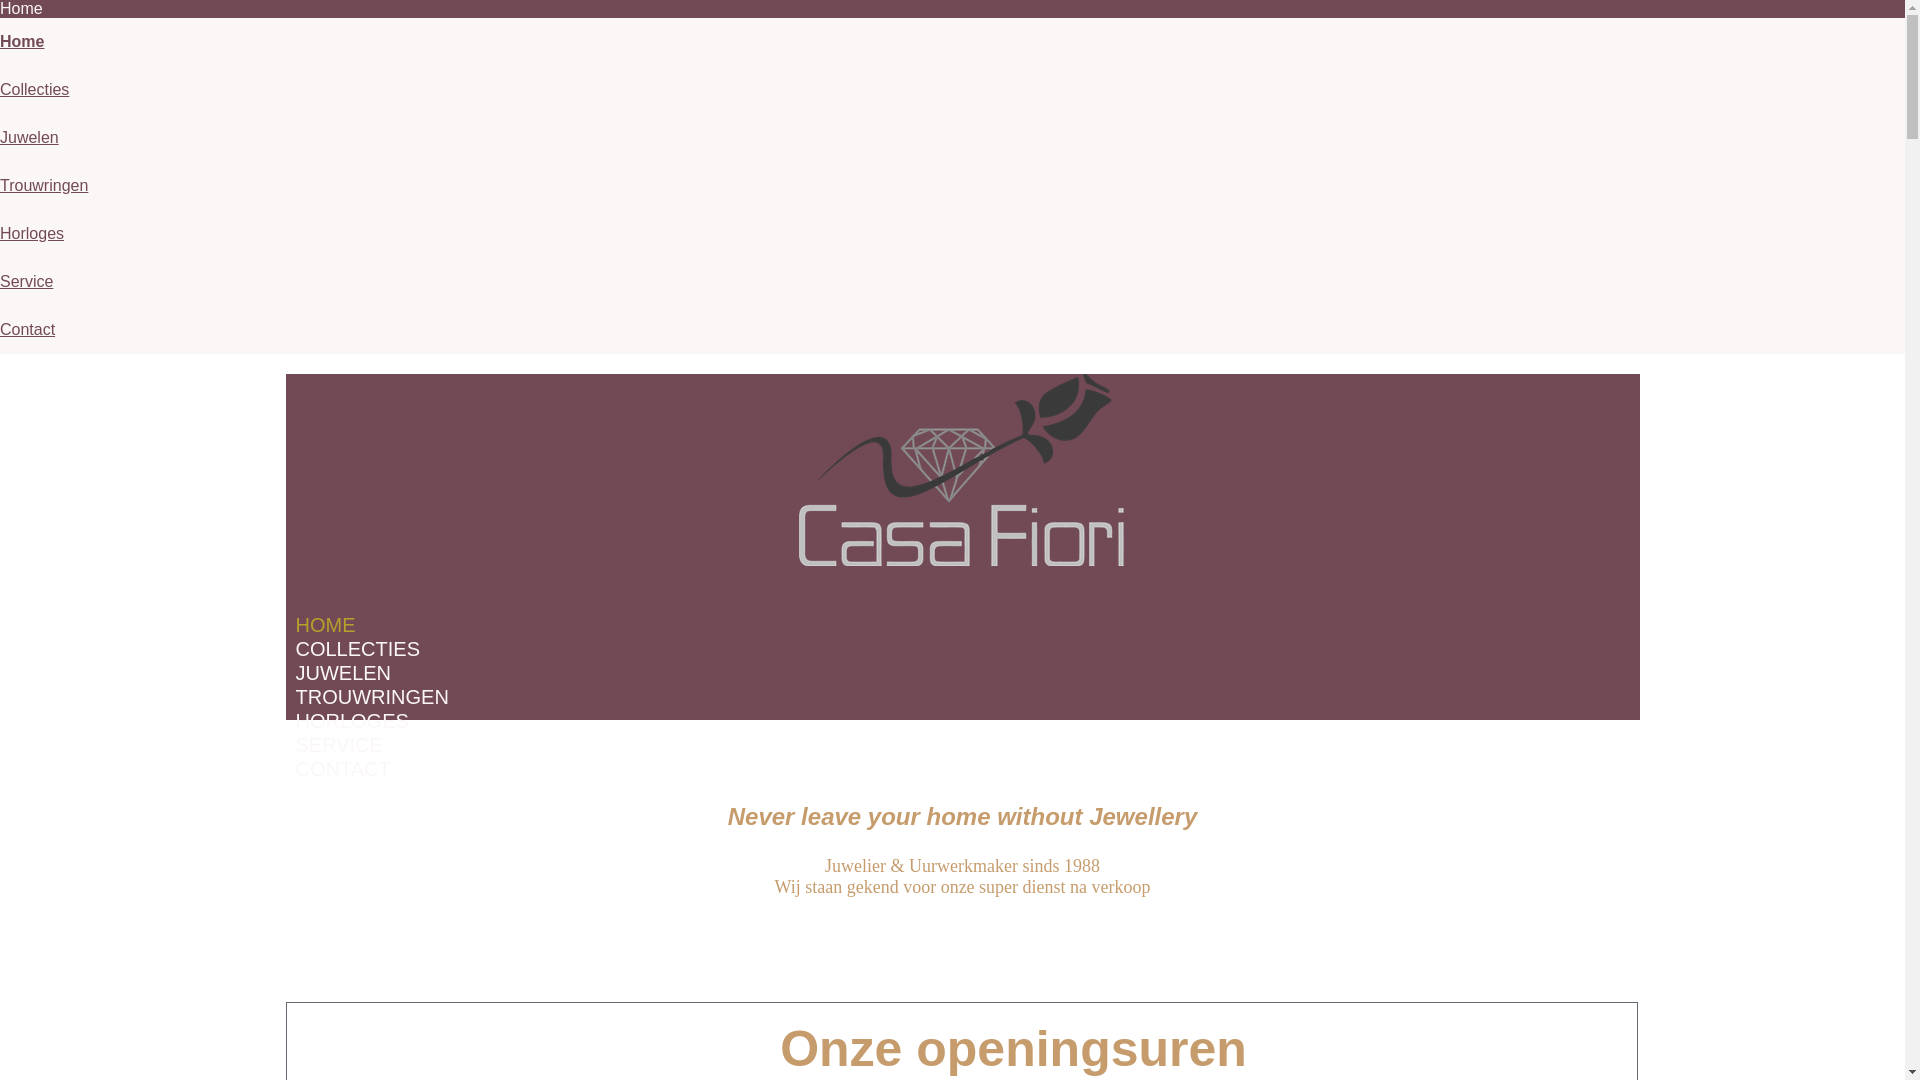  What do you see at coordinates (358, 648) in the screenshot?
I see `COLLECTIES` at bounding box center [358, 648].